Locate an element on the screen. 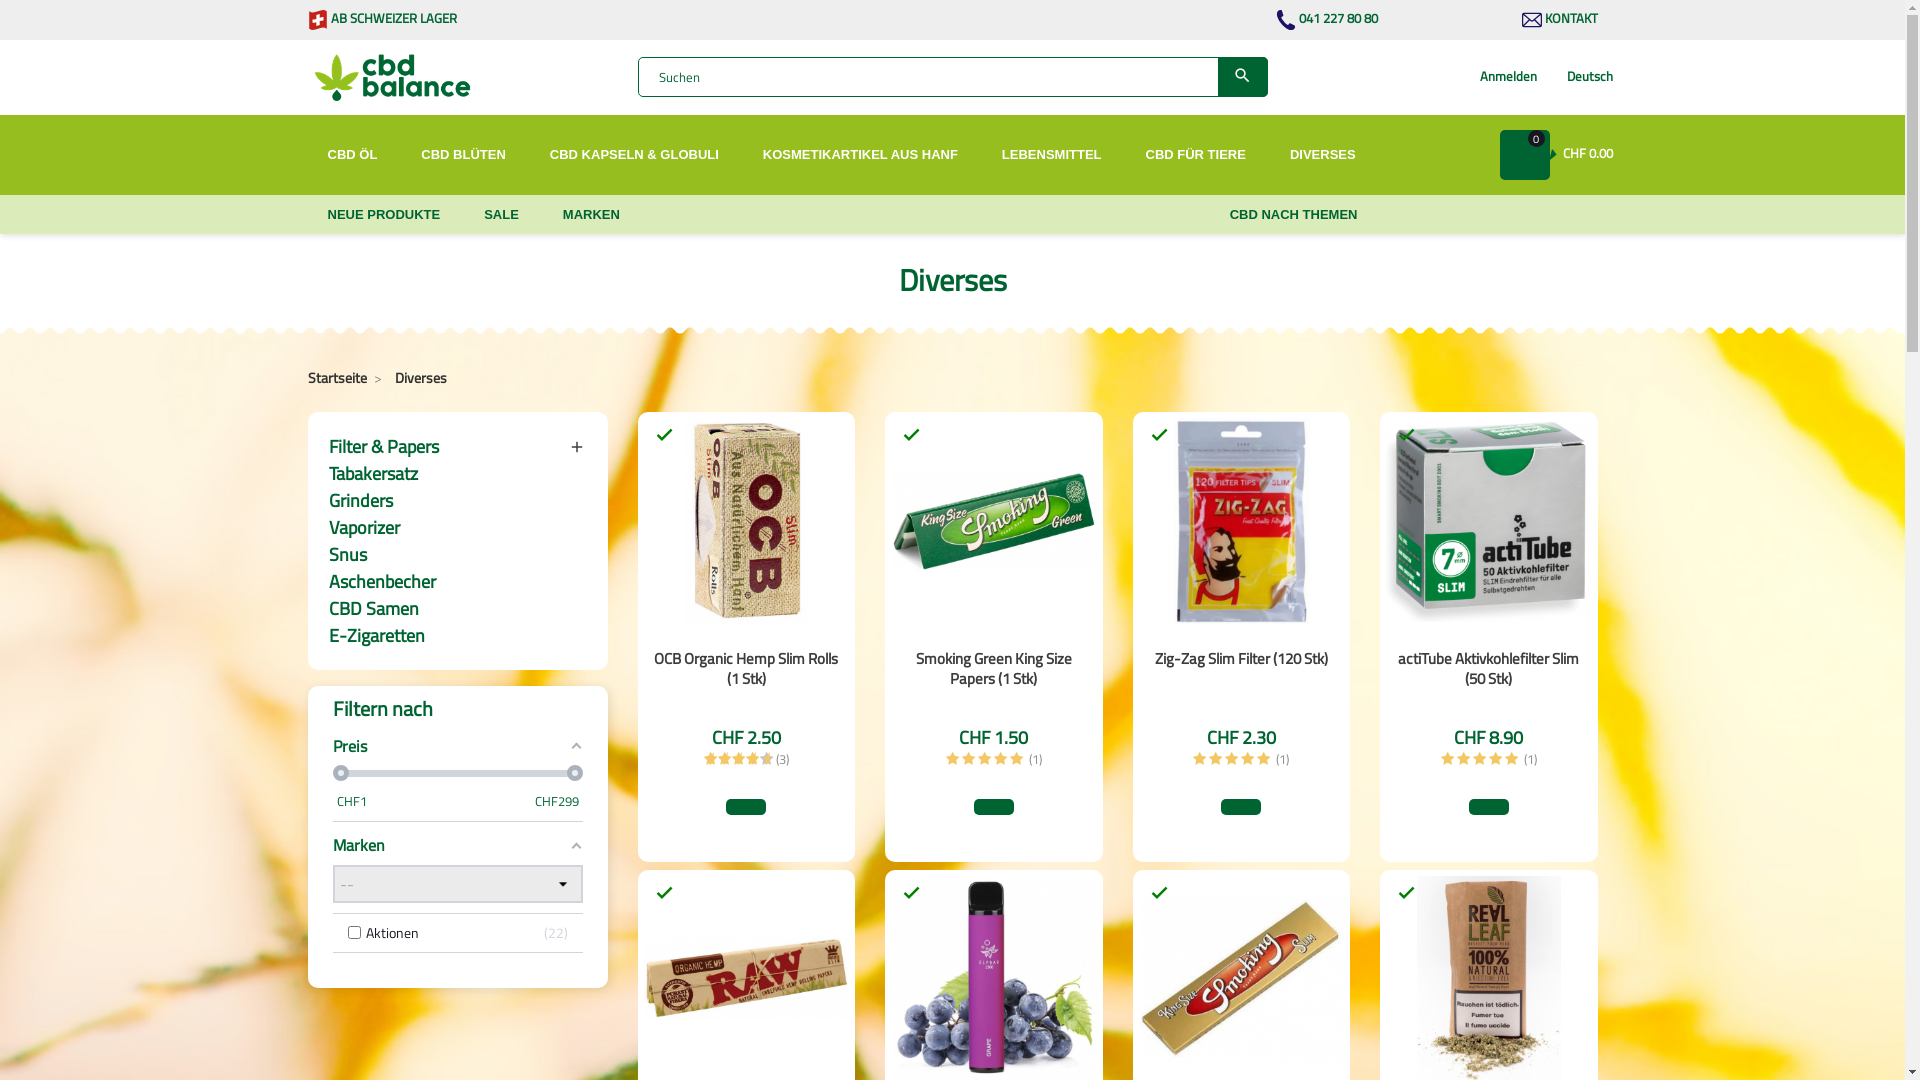 The image size is (1920, 1080). CBD KAPSELN & GLOBULI is located at coordinates (634, 164).